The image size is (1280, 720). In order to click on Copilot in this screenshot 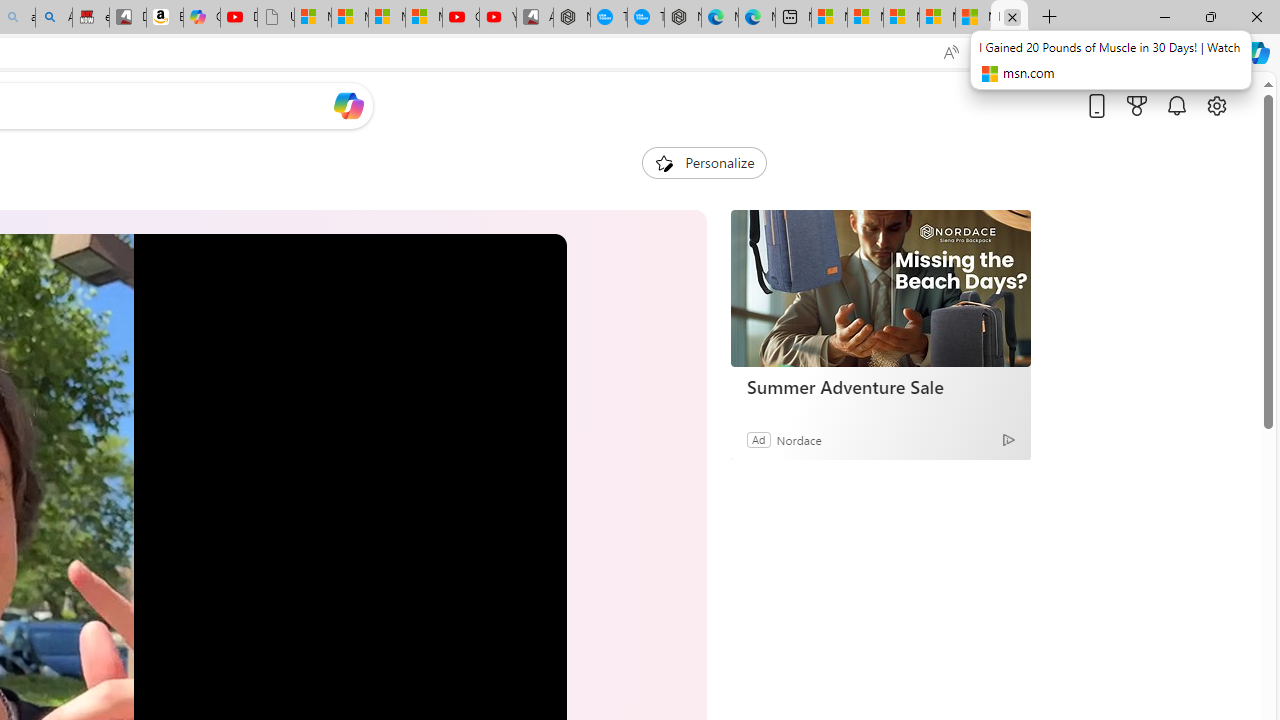, I will do `click(202, 18)`.